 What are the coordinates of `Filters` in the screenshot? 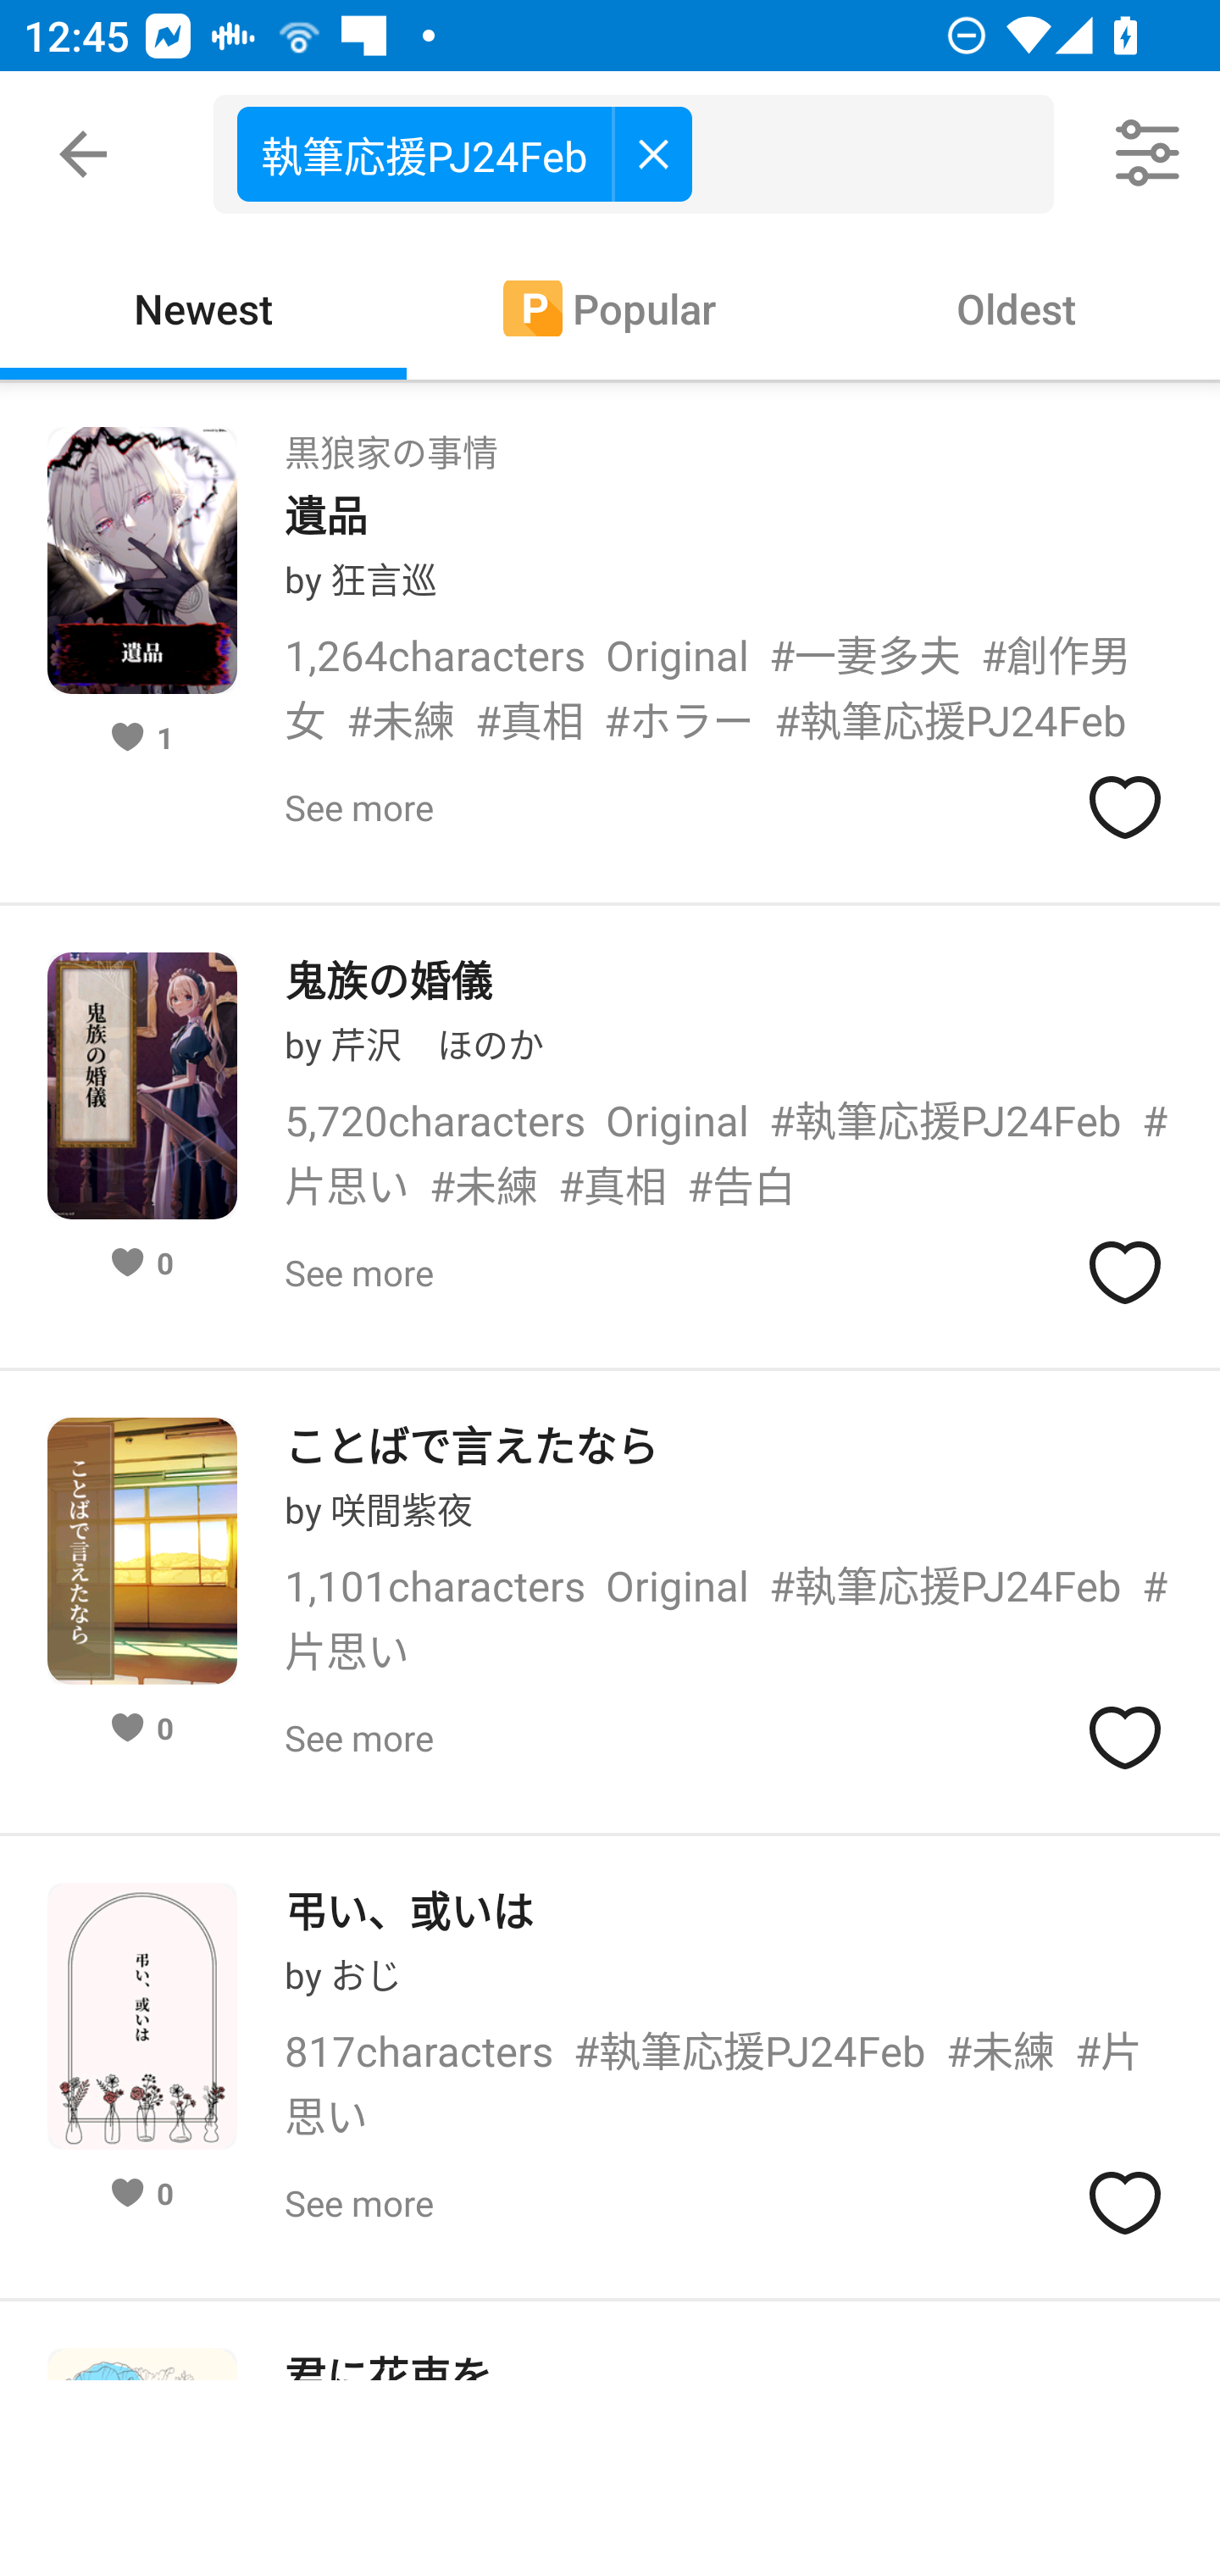 It's located at (1149, 154).